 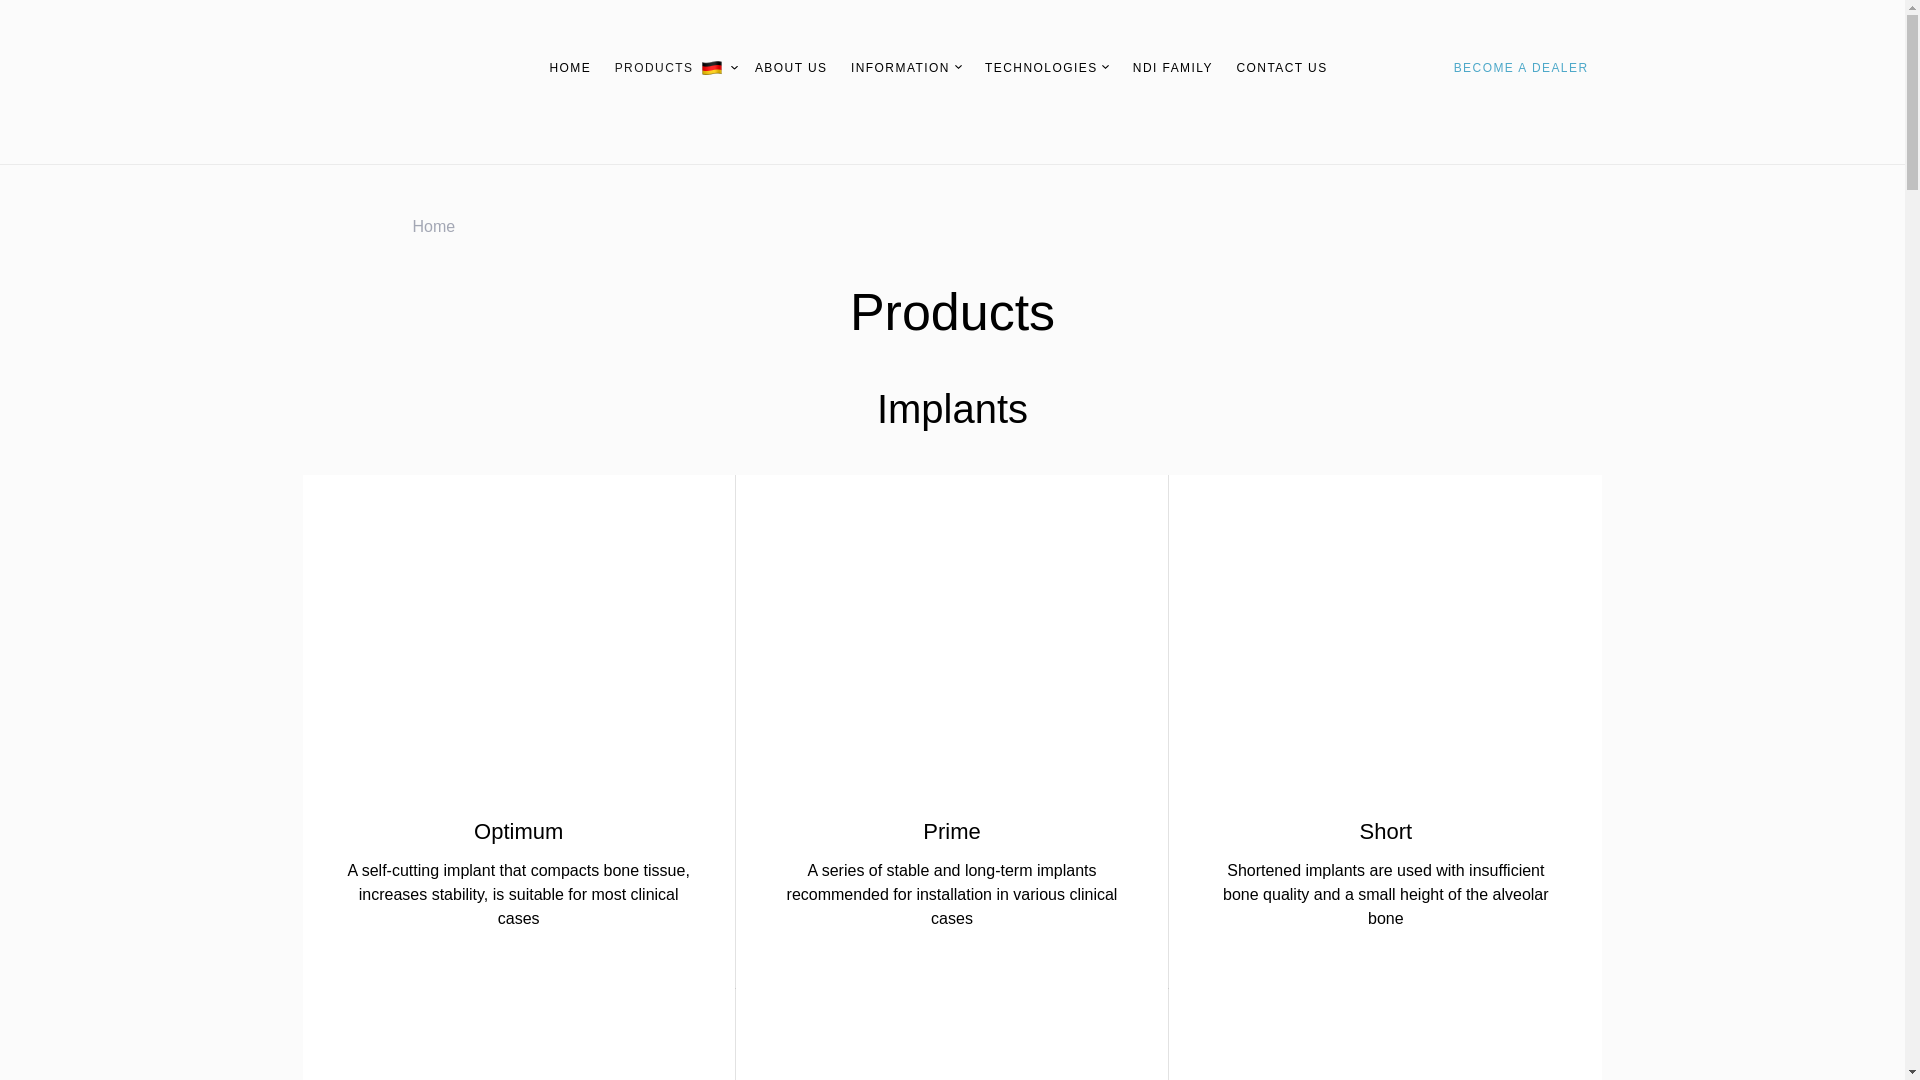 I want to click on HOME, so click(x=569, y=68).